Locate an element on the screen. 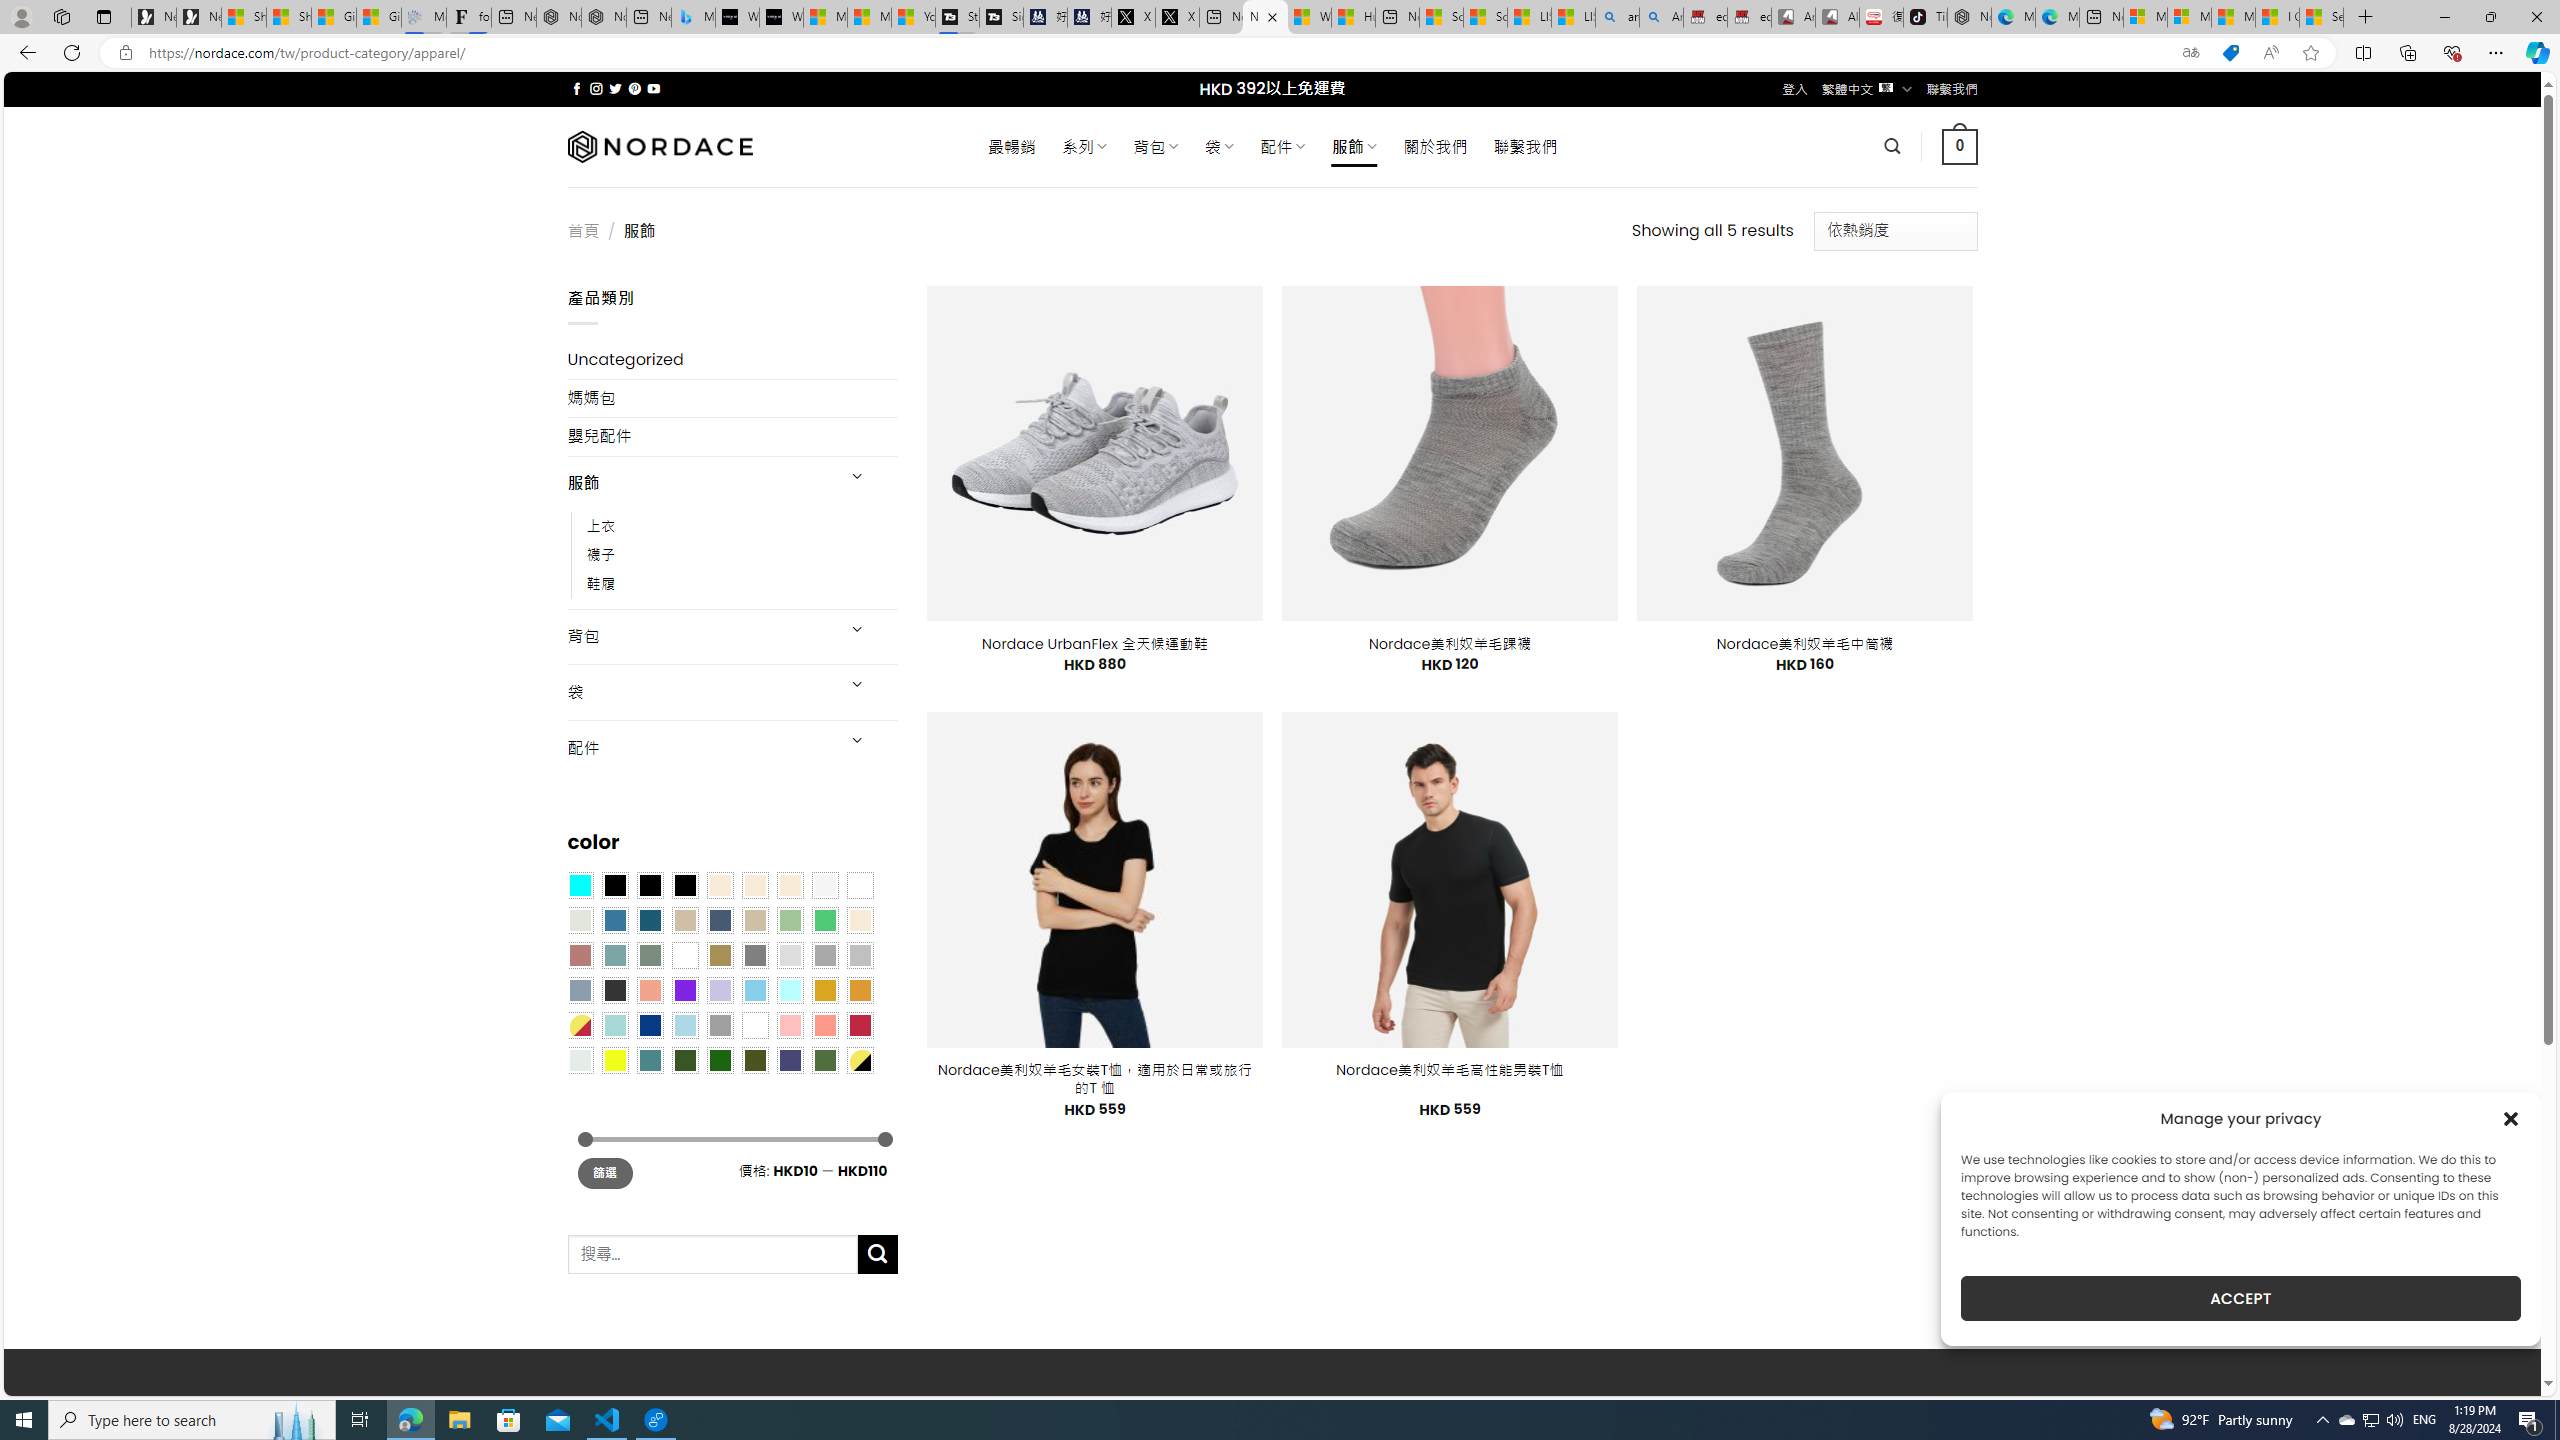  Class: cmplz-close is located at coordinates (2511, 1118).